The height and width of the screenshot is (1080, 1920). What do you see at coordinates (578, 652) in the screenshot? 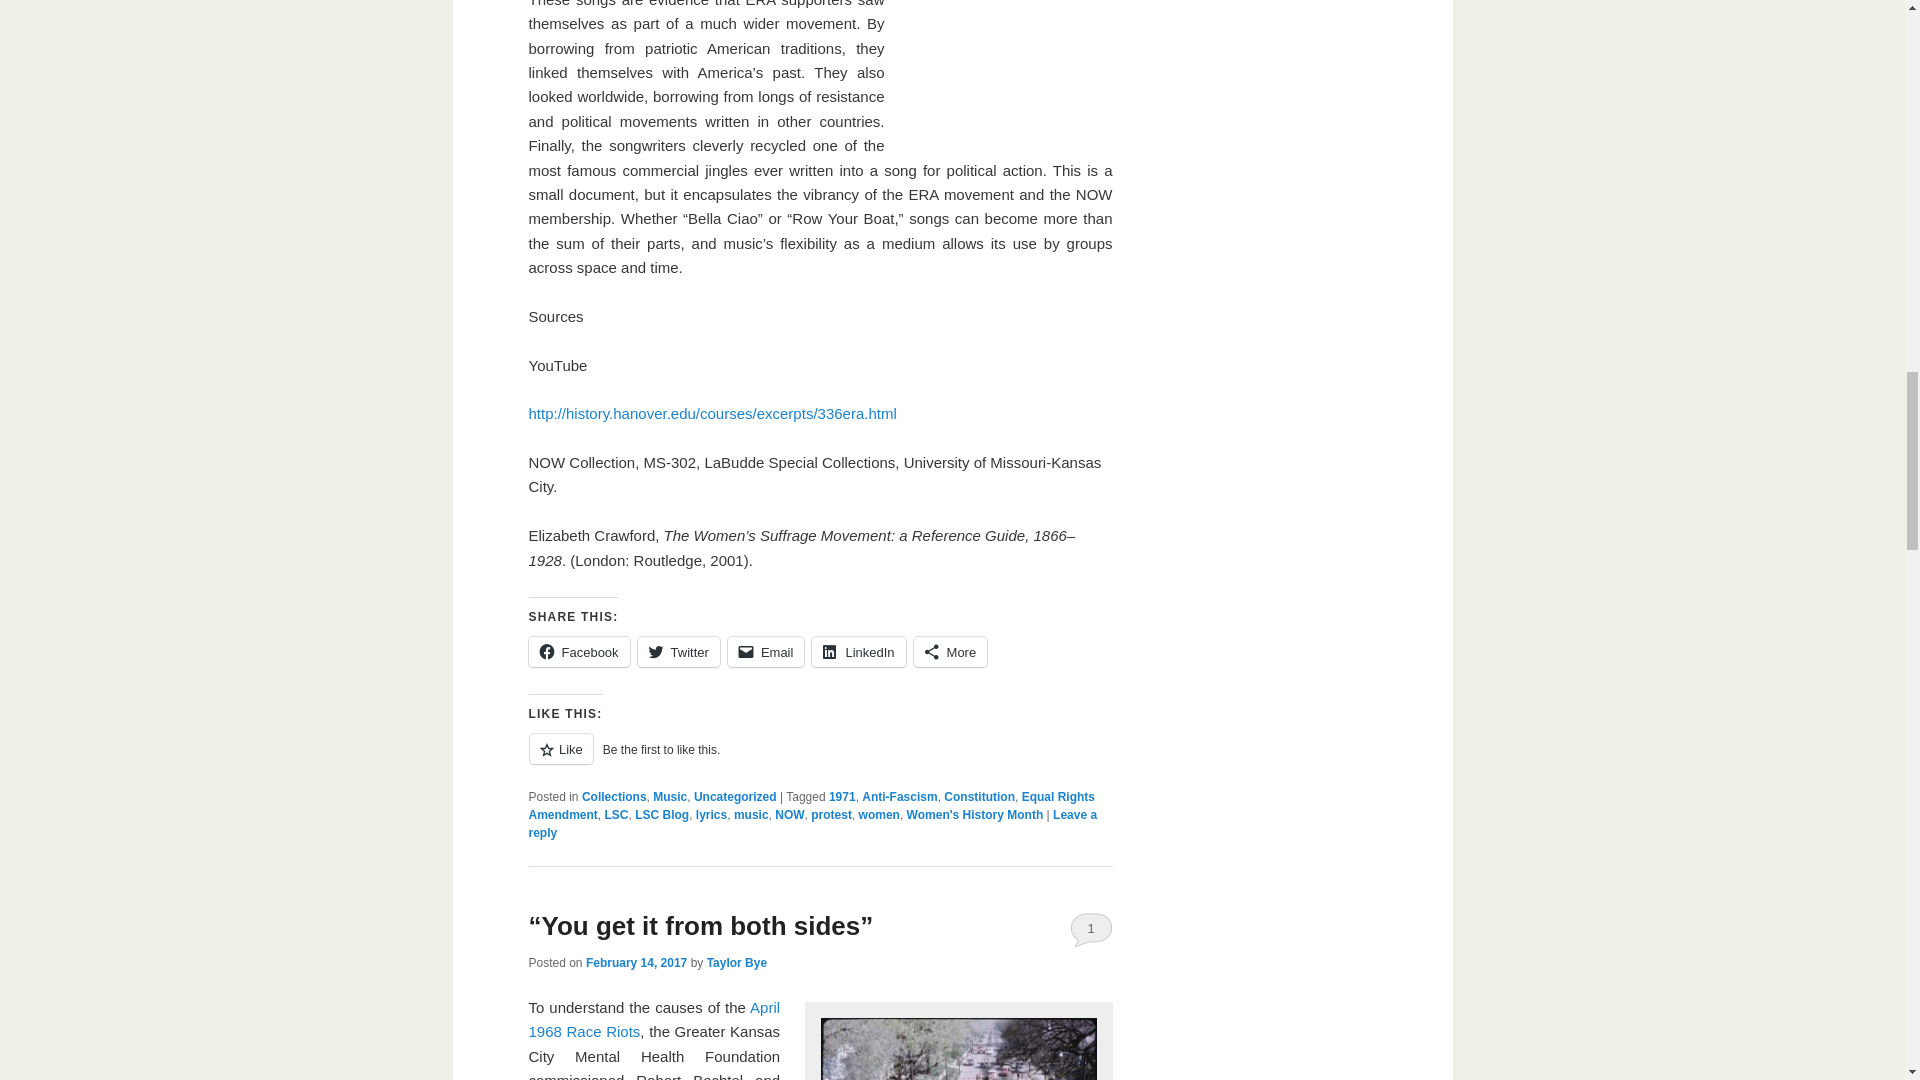
I see `Facebook` at bounding box center [578, 652].